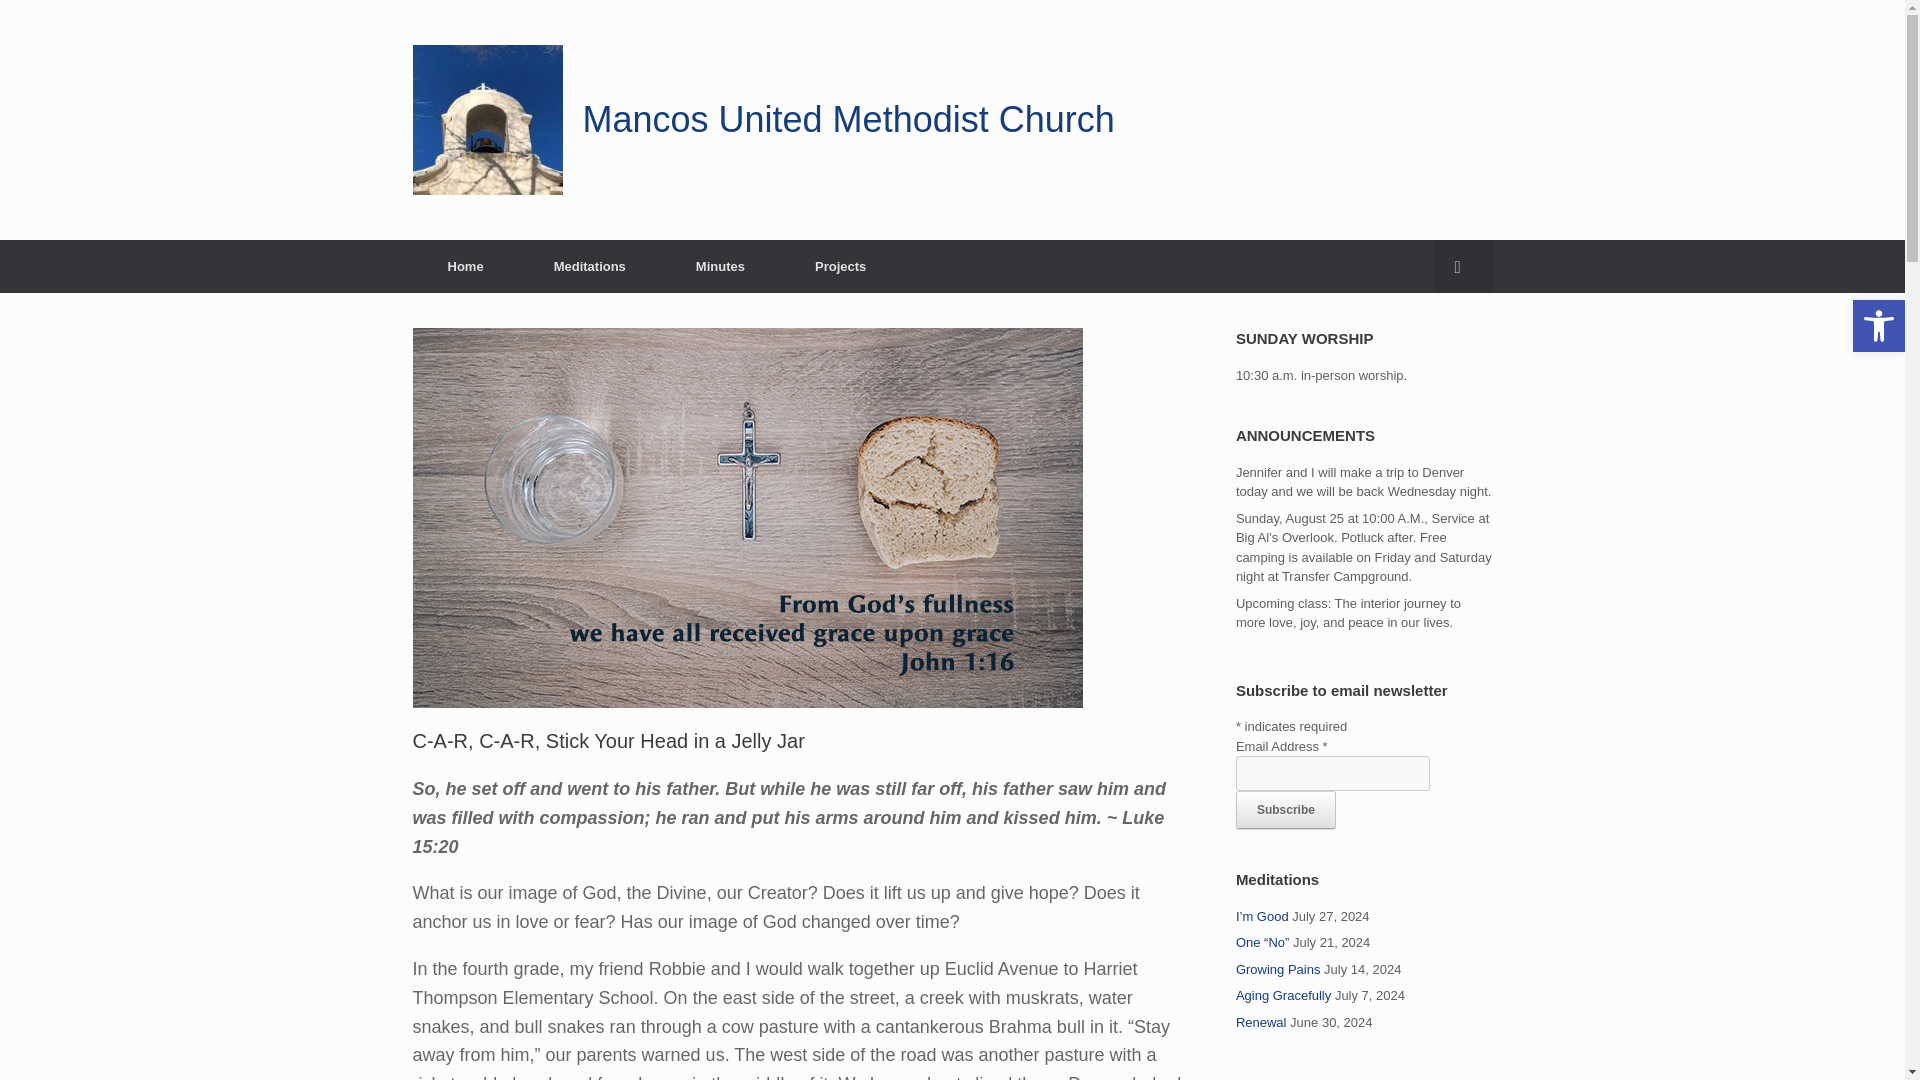 The width and height of the screenshot is (1920, 1080). What do you see at coordinates (840, 266) in the screenshot?
I see `Projects` at bounding box center [840, 266].